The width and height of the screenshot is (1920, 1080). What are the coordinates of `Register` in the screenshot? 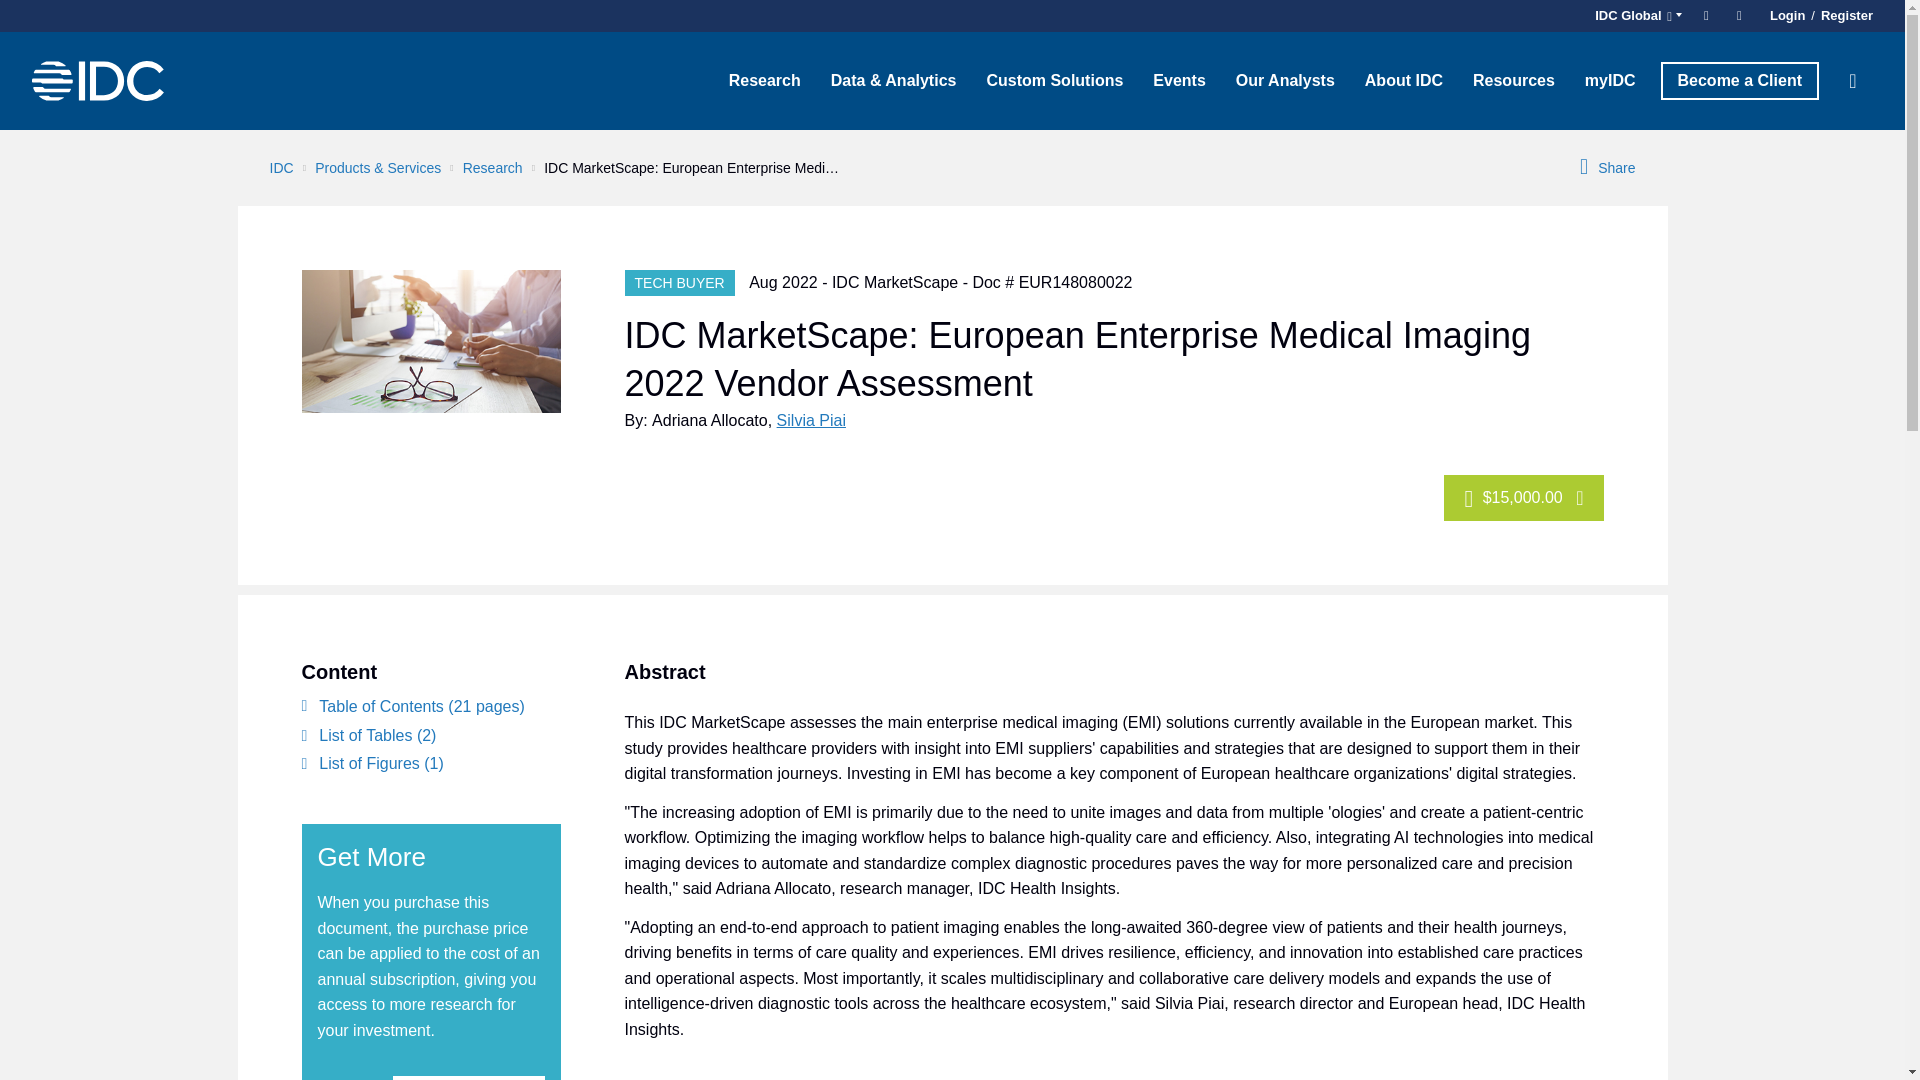 It's located at (1844, 16).